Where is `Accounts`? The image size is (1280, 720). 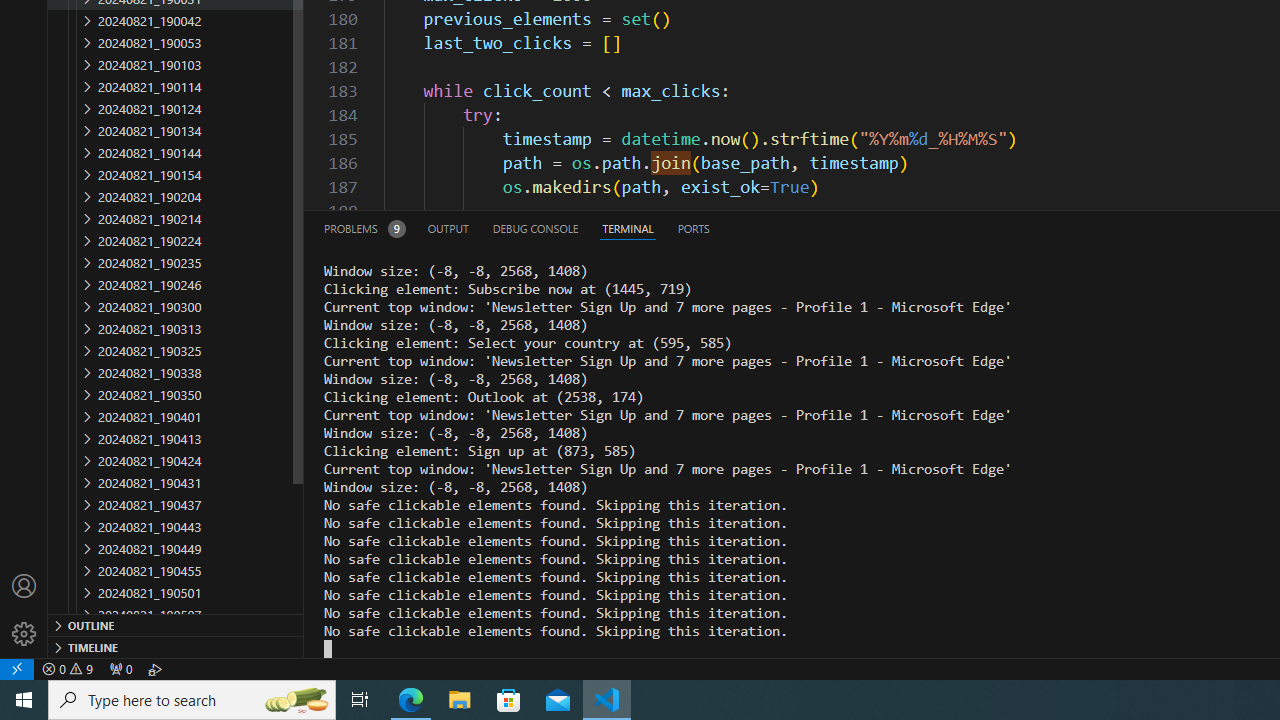 Accounts is located at coordinates (24, 586).